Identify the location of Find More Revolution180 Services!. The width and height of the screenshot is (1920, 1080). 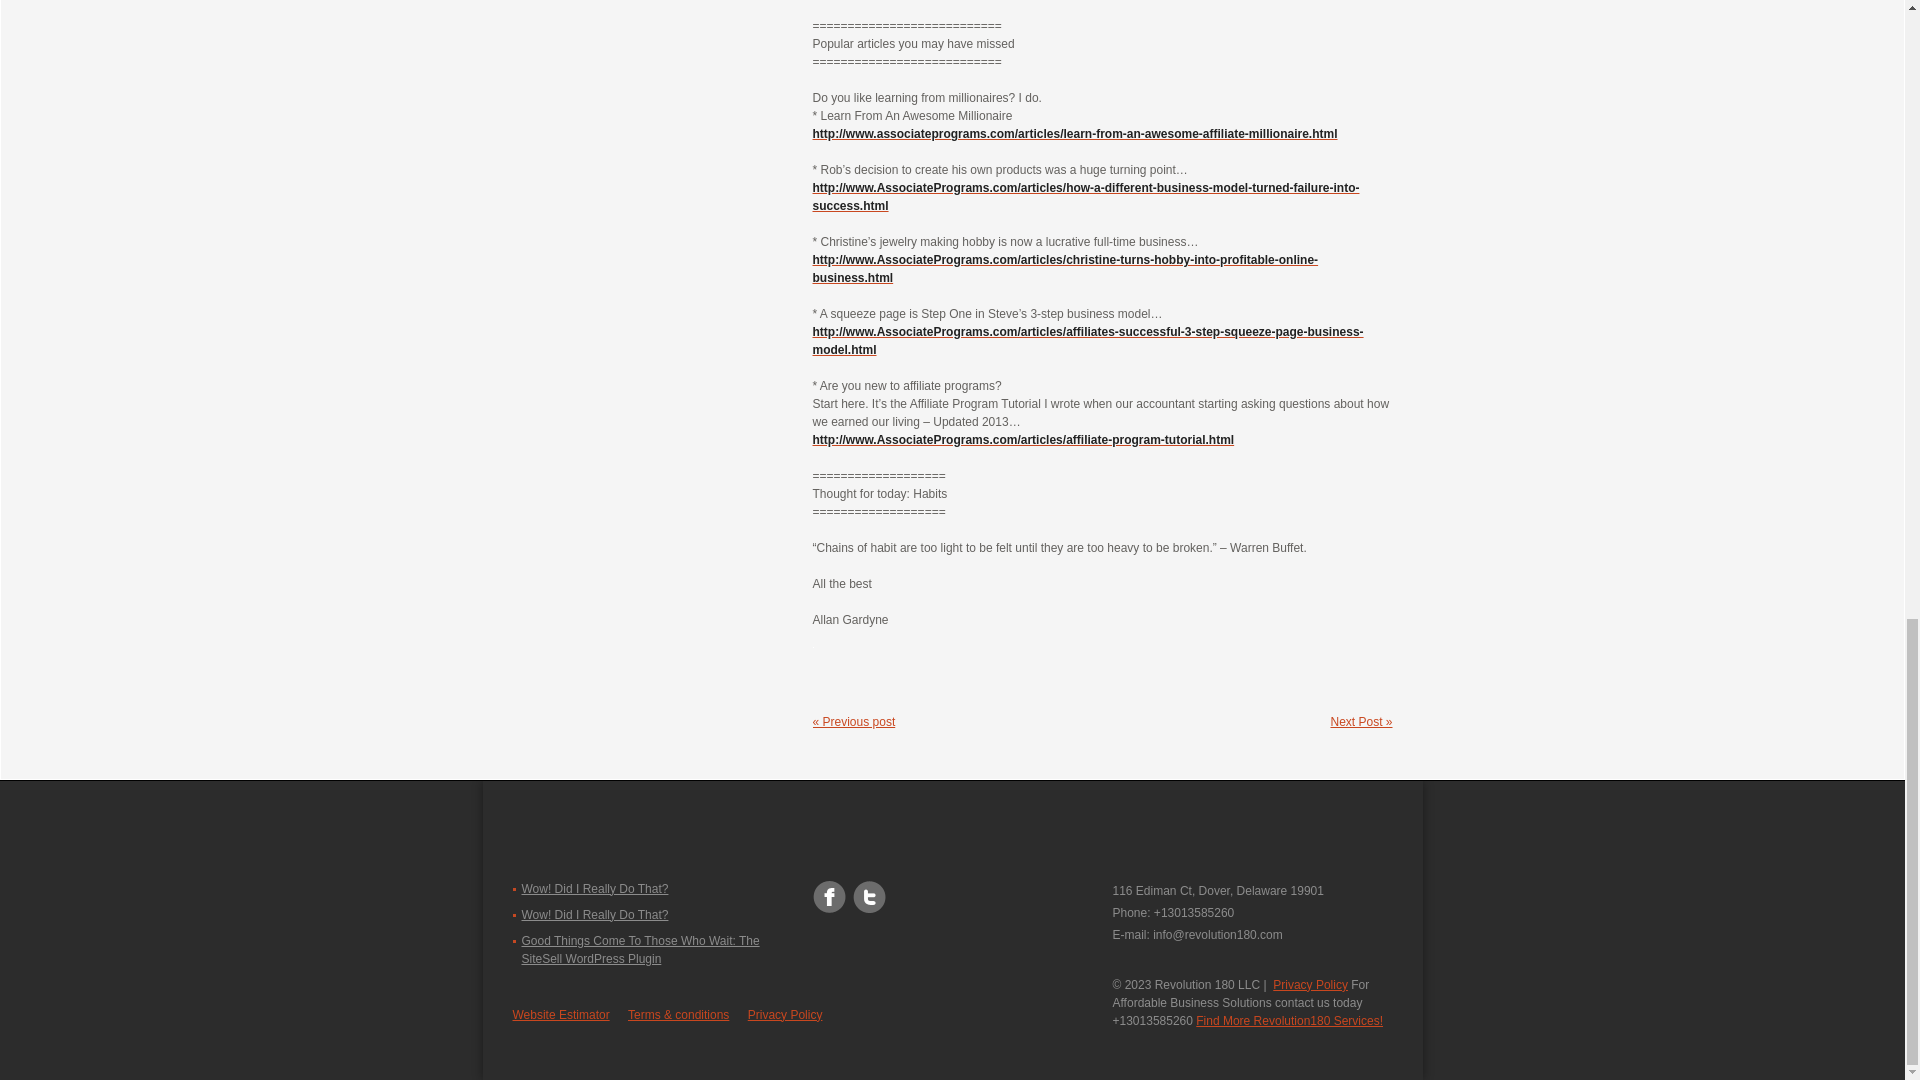
(1289, 1021).